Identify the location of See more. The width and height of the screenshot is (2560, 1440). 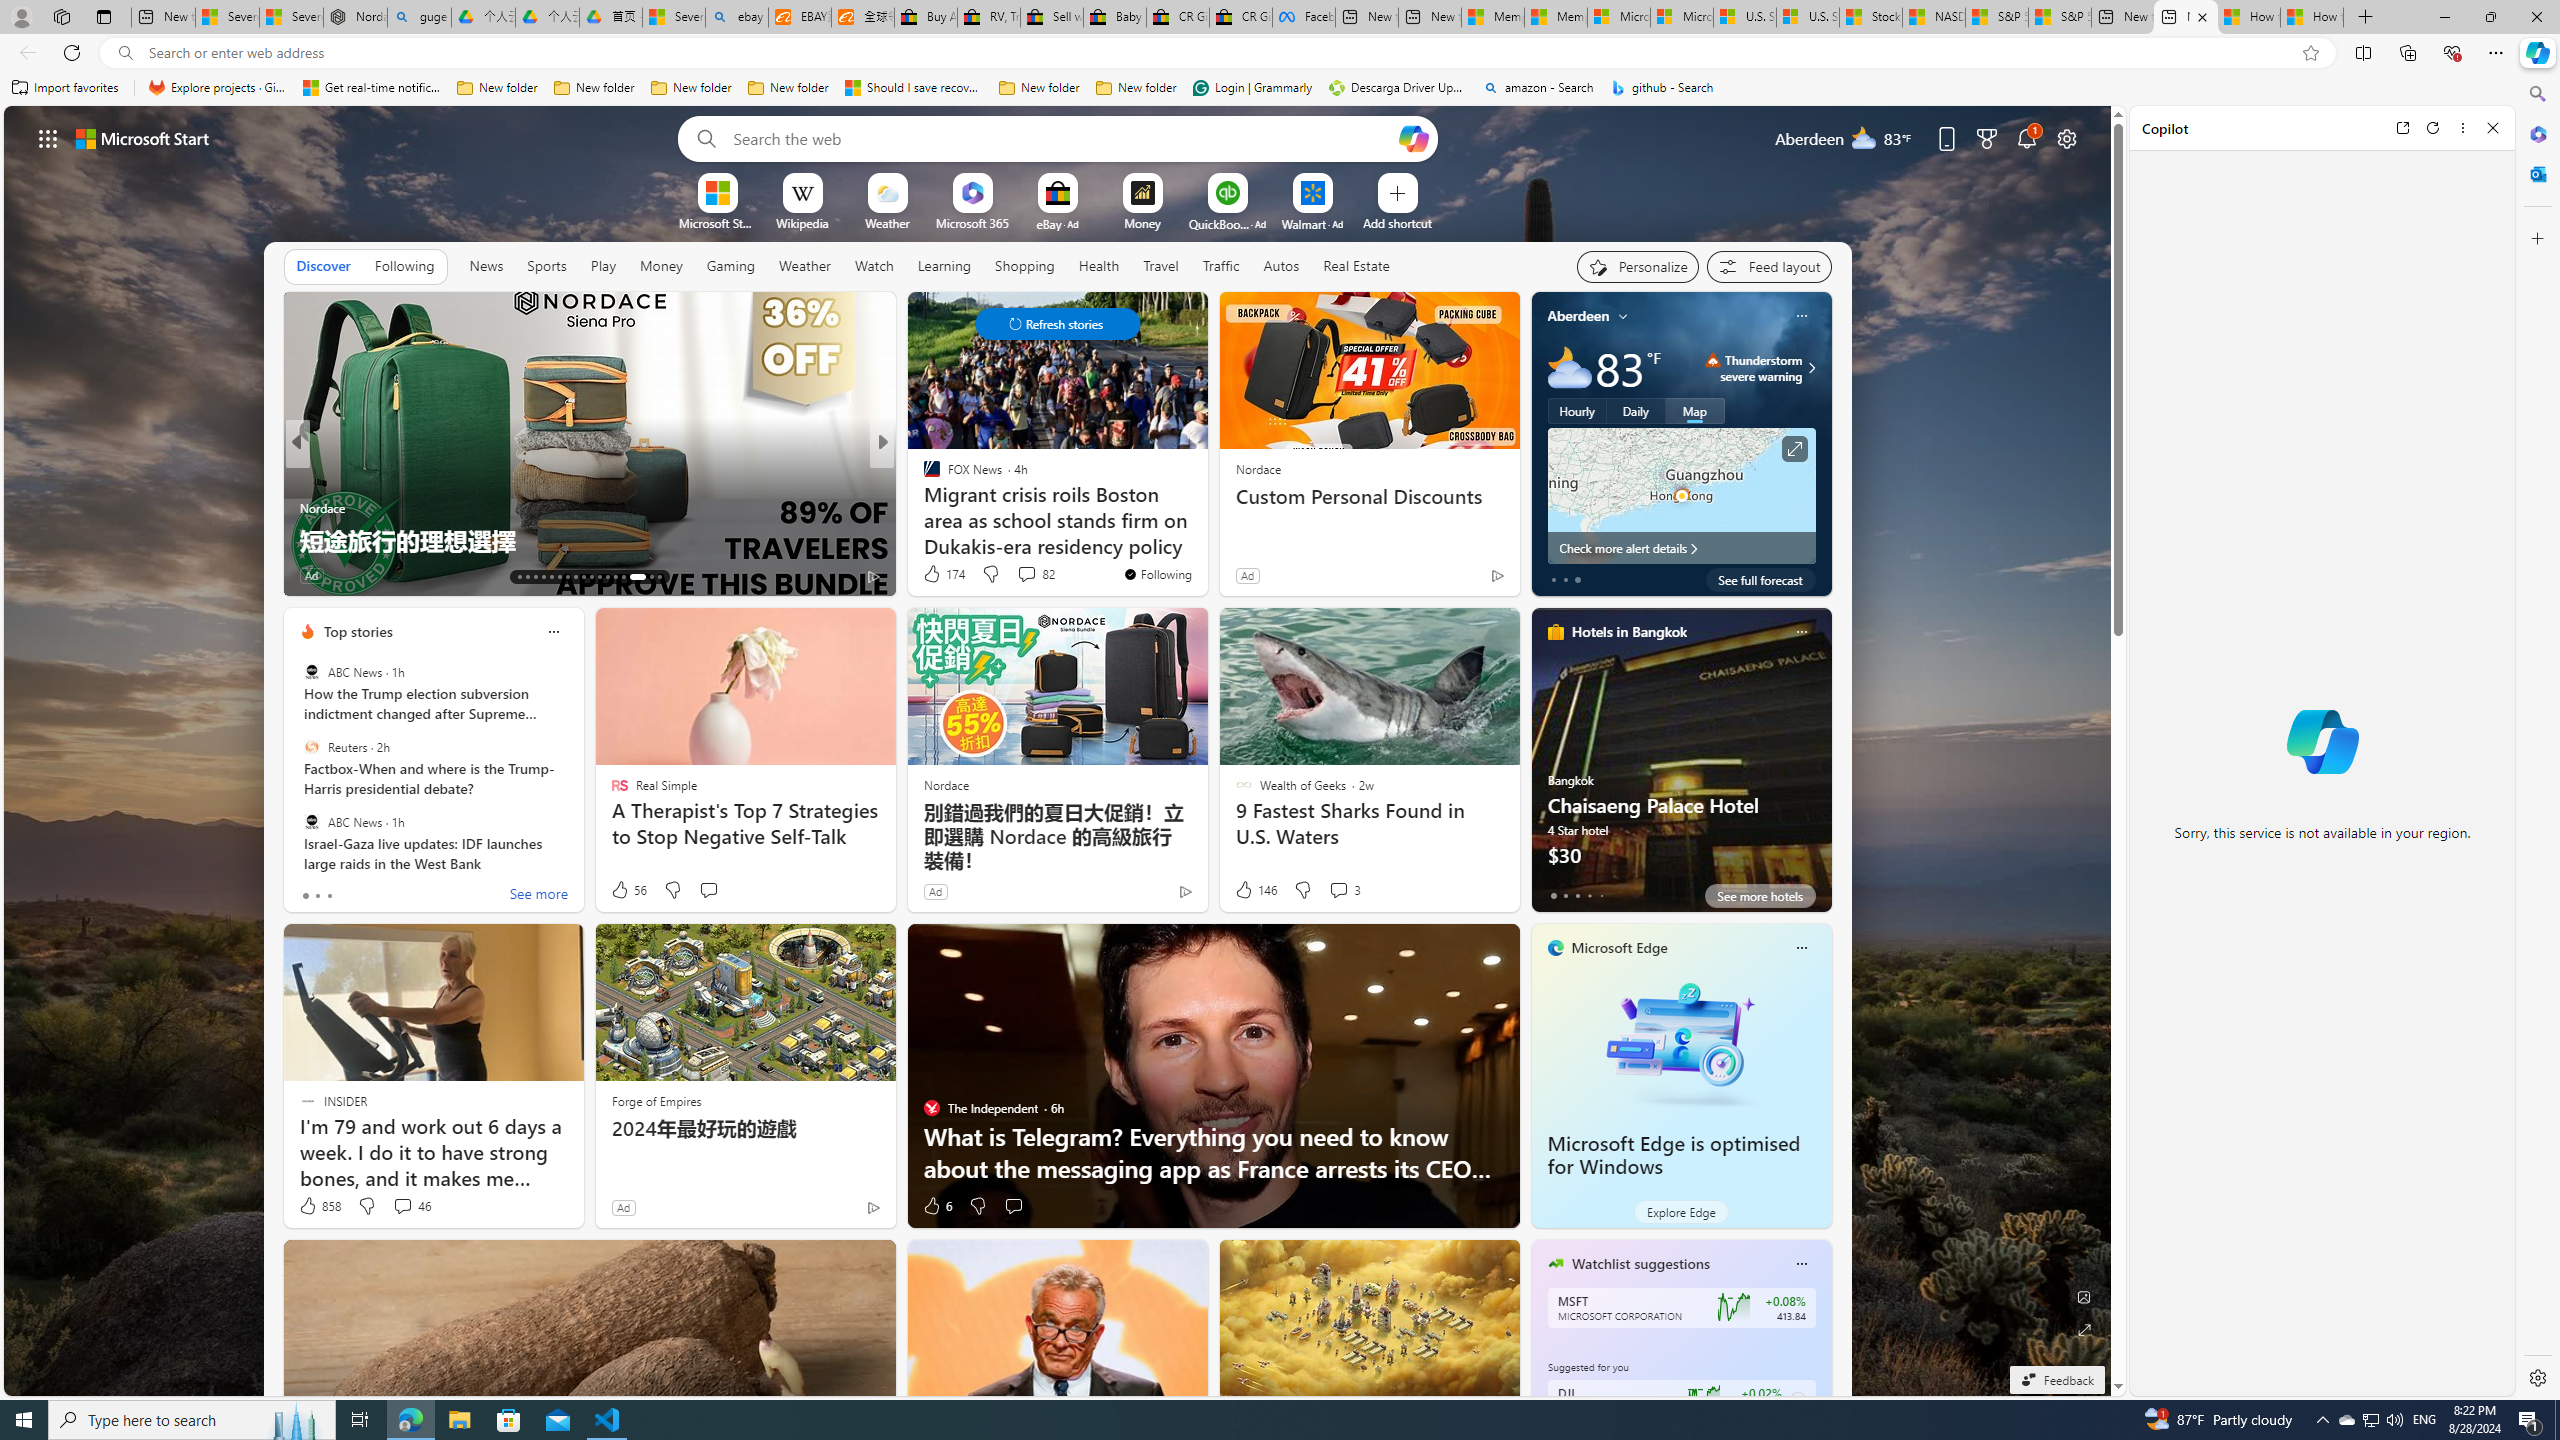
(538, 896).